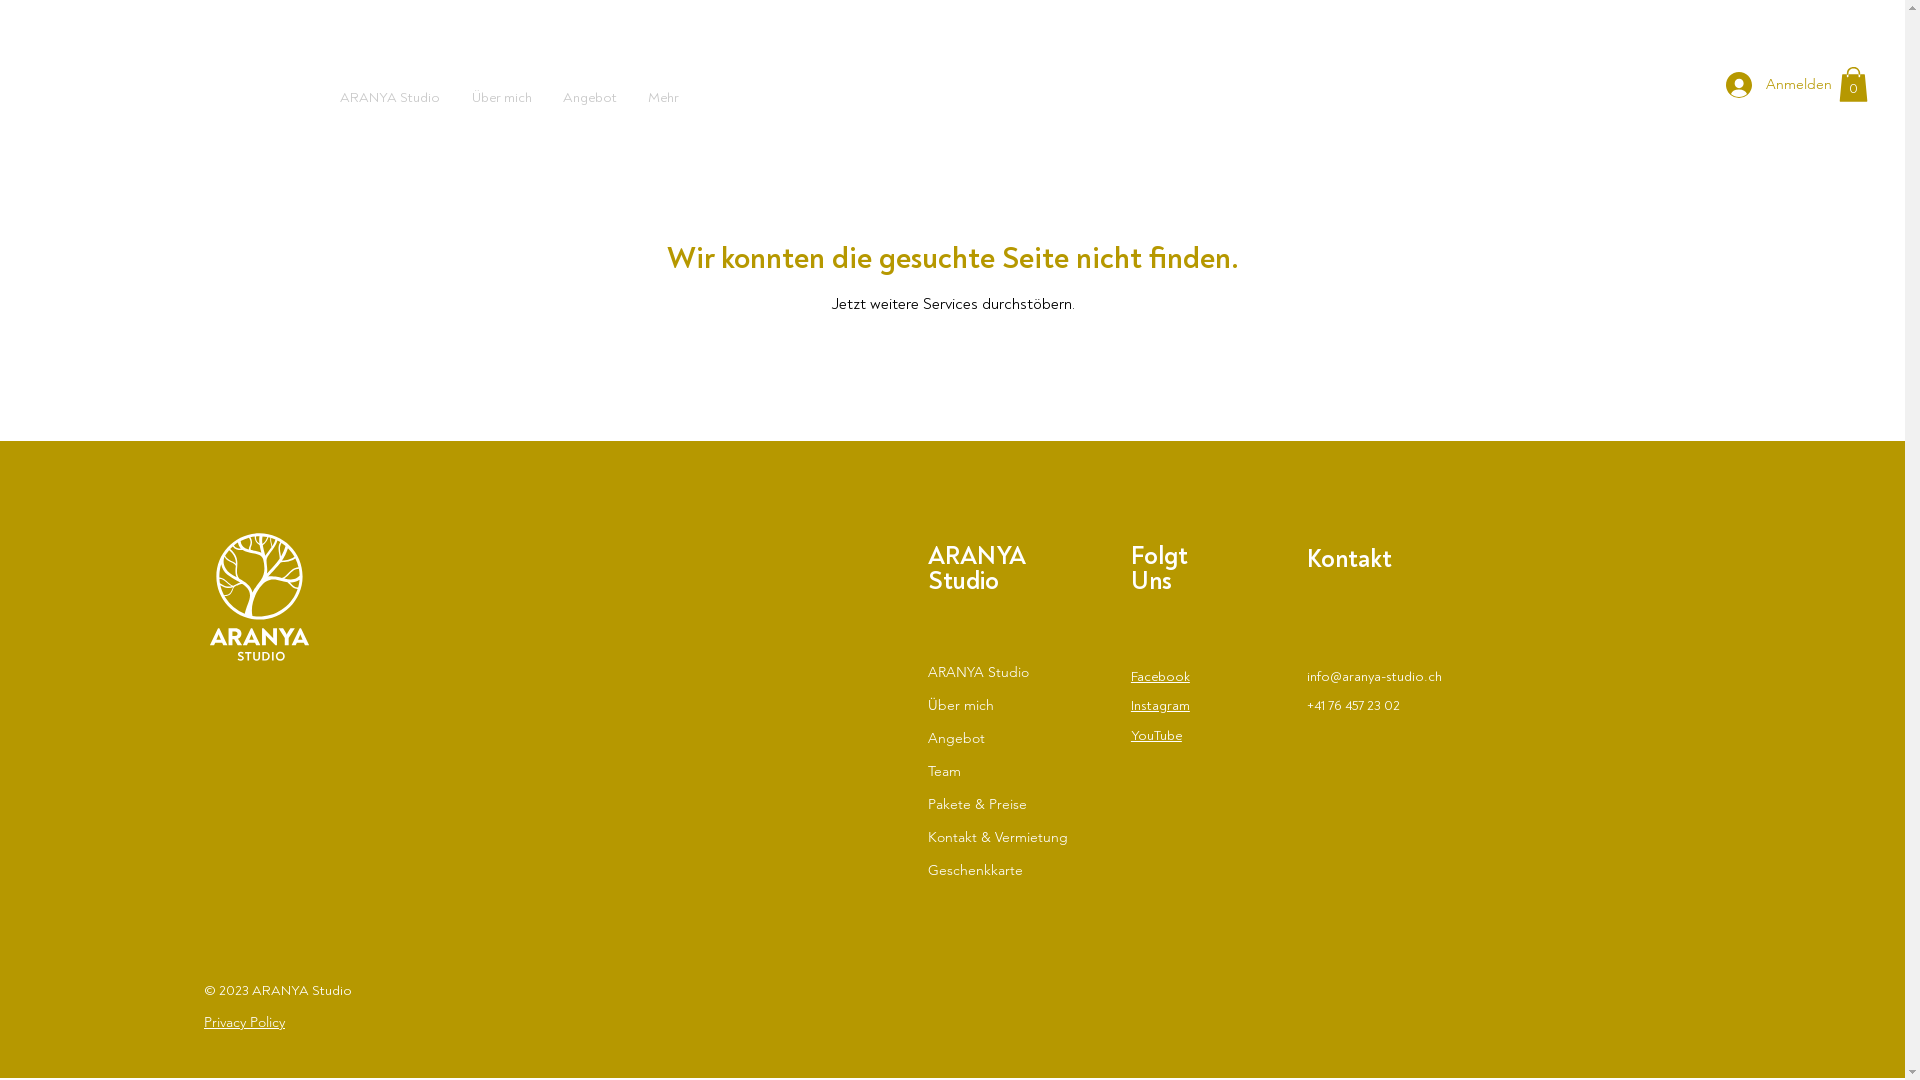  What do you see at coordinates (1160, 676) in the screenshot?
I see `Facebook` at bounding box center [1160, 676].